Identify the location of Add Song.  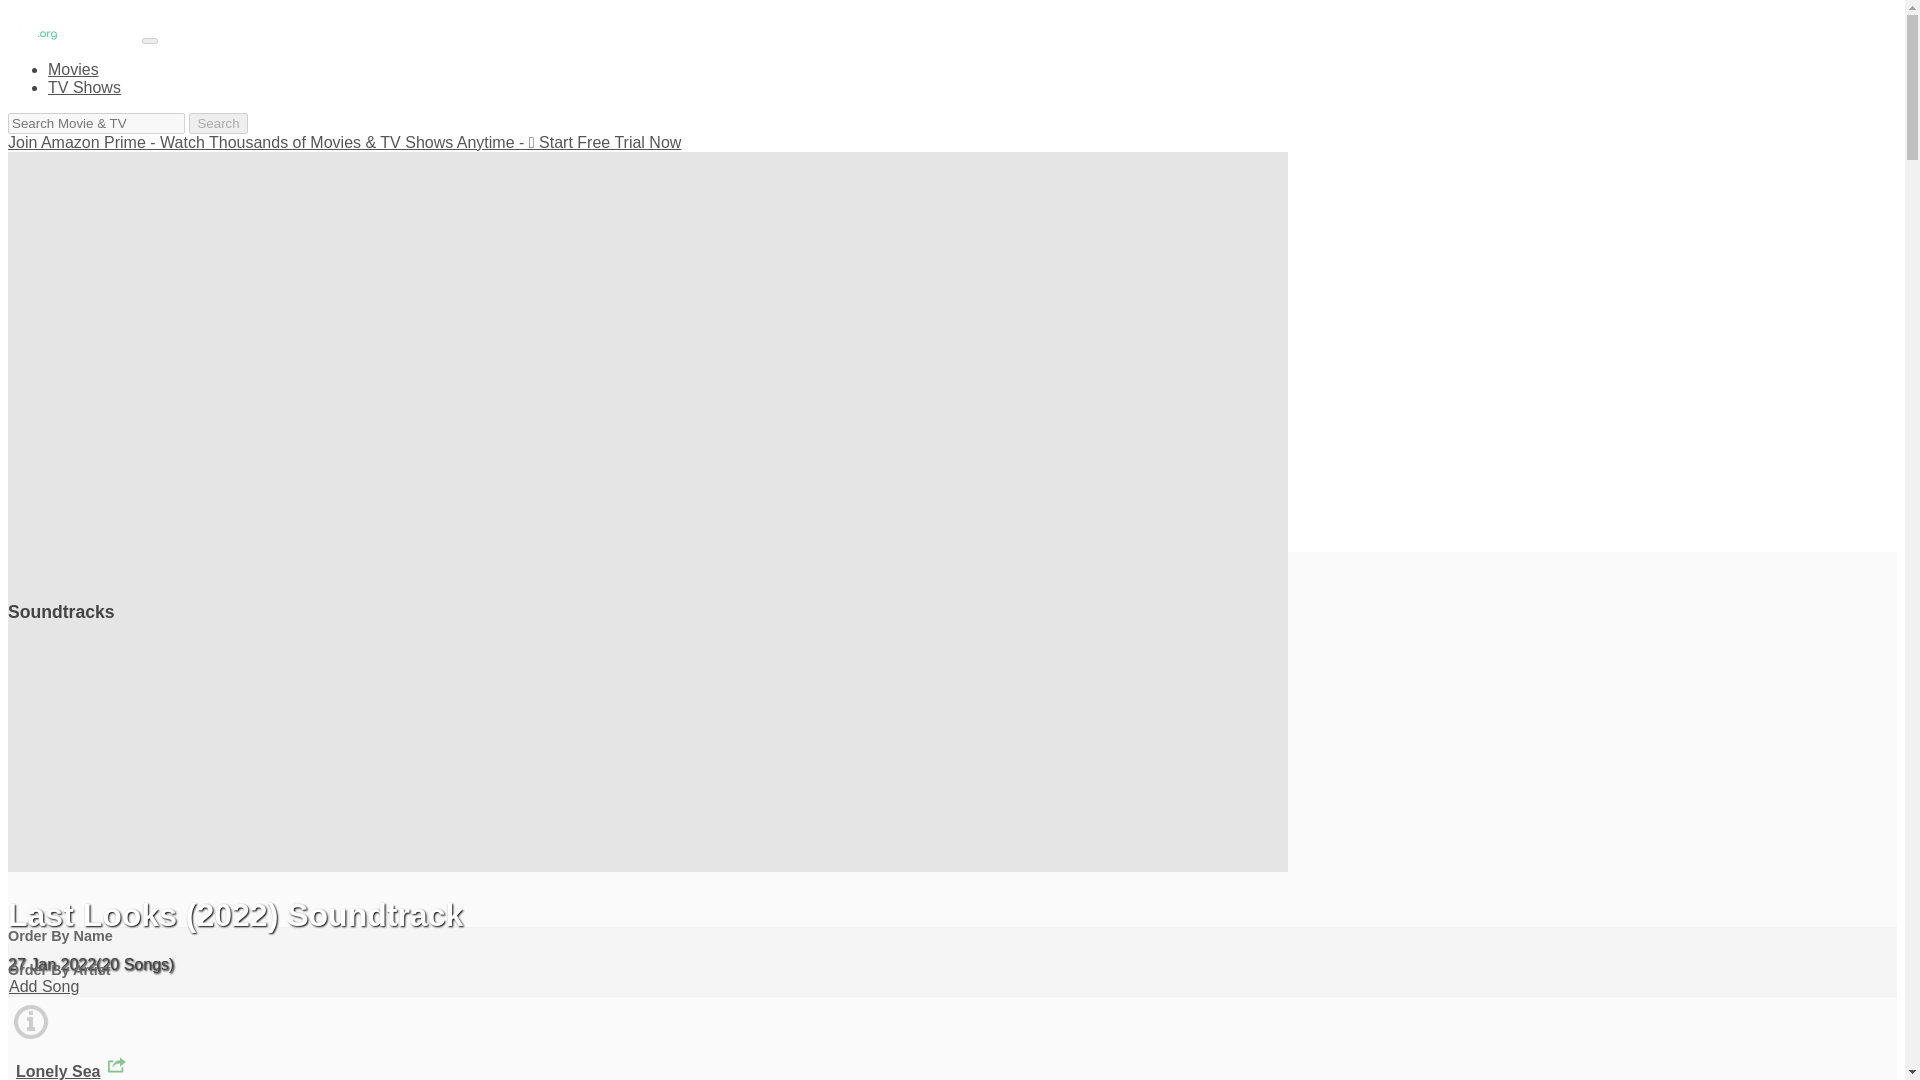
(44, 986).